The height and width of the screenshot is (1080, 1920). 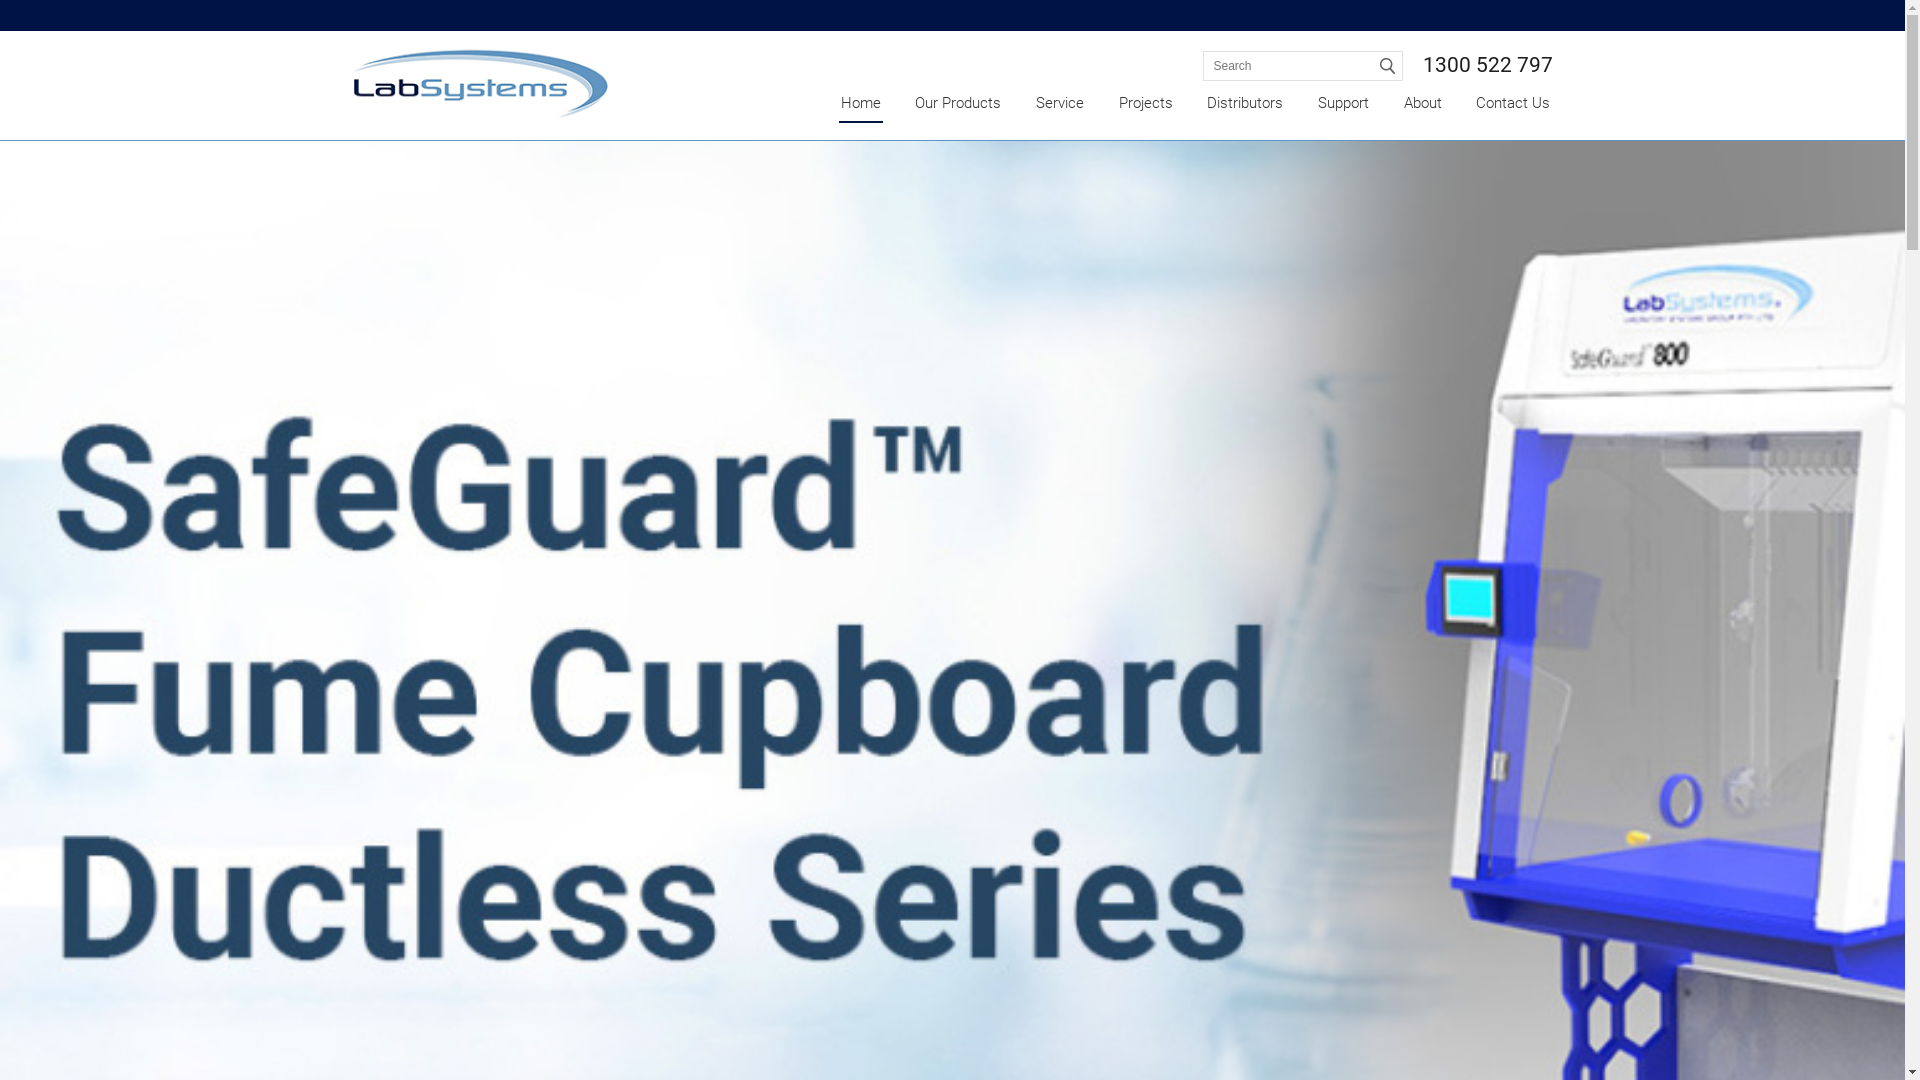 What do you see at coordinates (1513, 104) in the screenshot?
I see `Contact Us` at bounding box center [1513, 104].